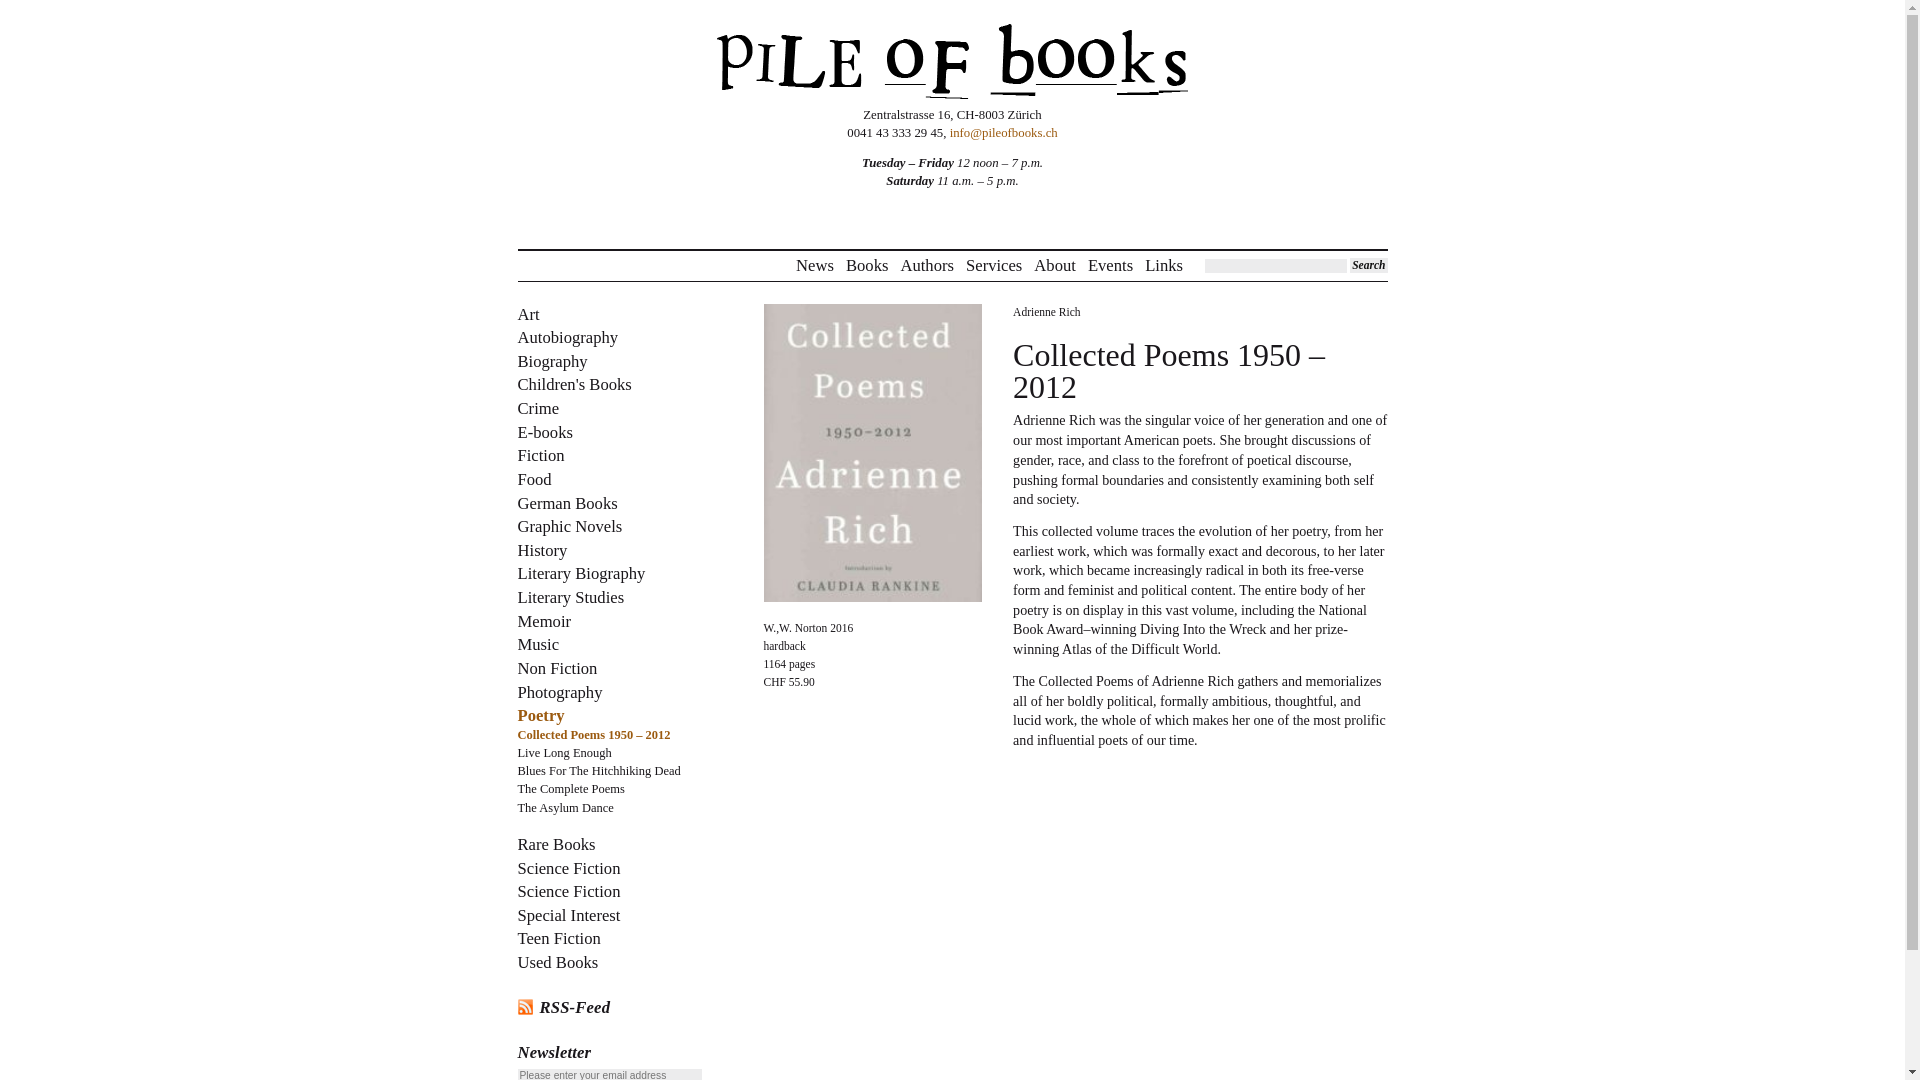  I want to click on Special Interest, so click(569, 915).